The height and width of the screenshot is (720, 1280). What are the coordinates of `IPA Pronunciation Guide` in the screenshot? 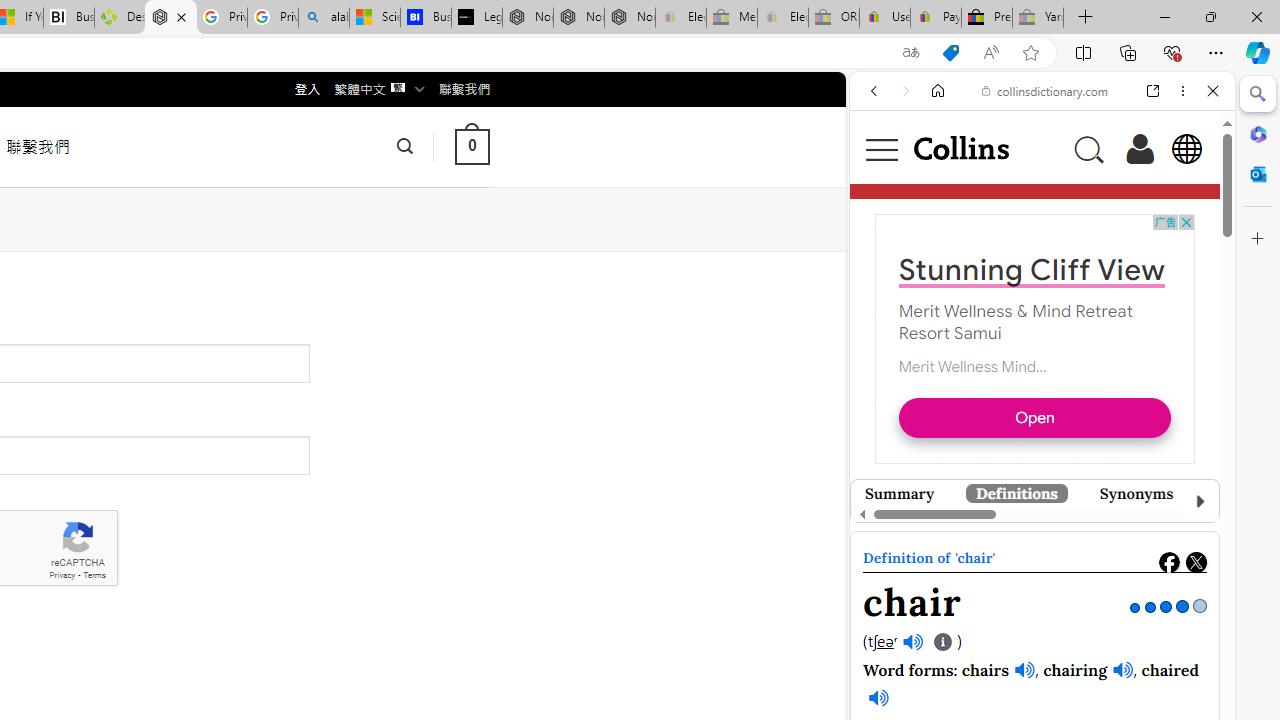 It's located at (944, 642).